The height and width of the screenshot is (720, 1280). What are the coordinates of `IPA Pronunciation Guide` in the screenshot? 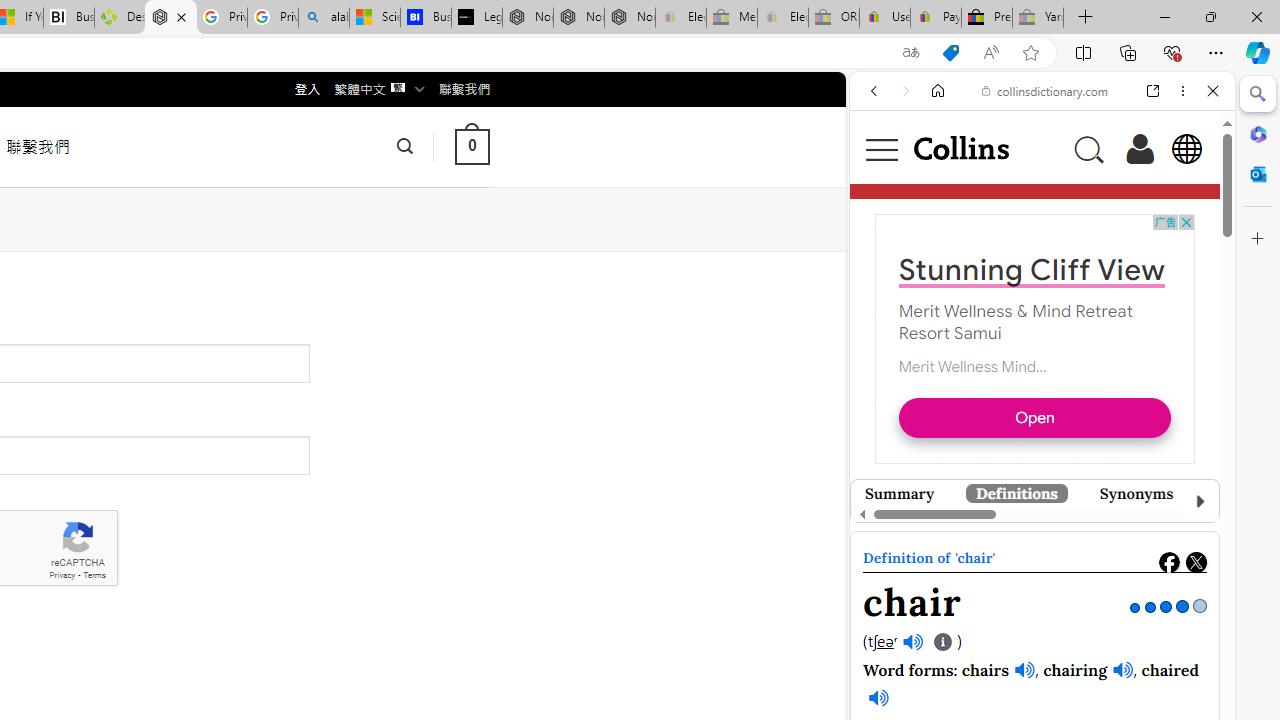 It's located at (944, 642).